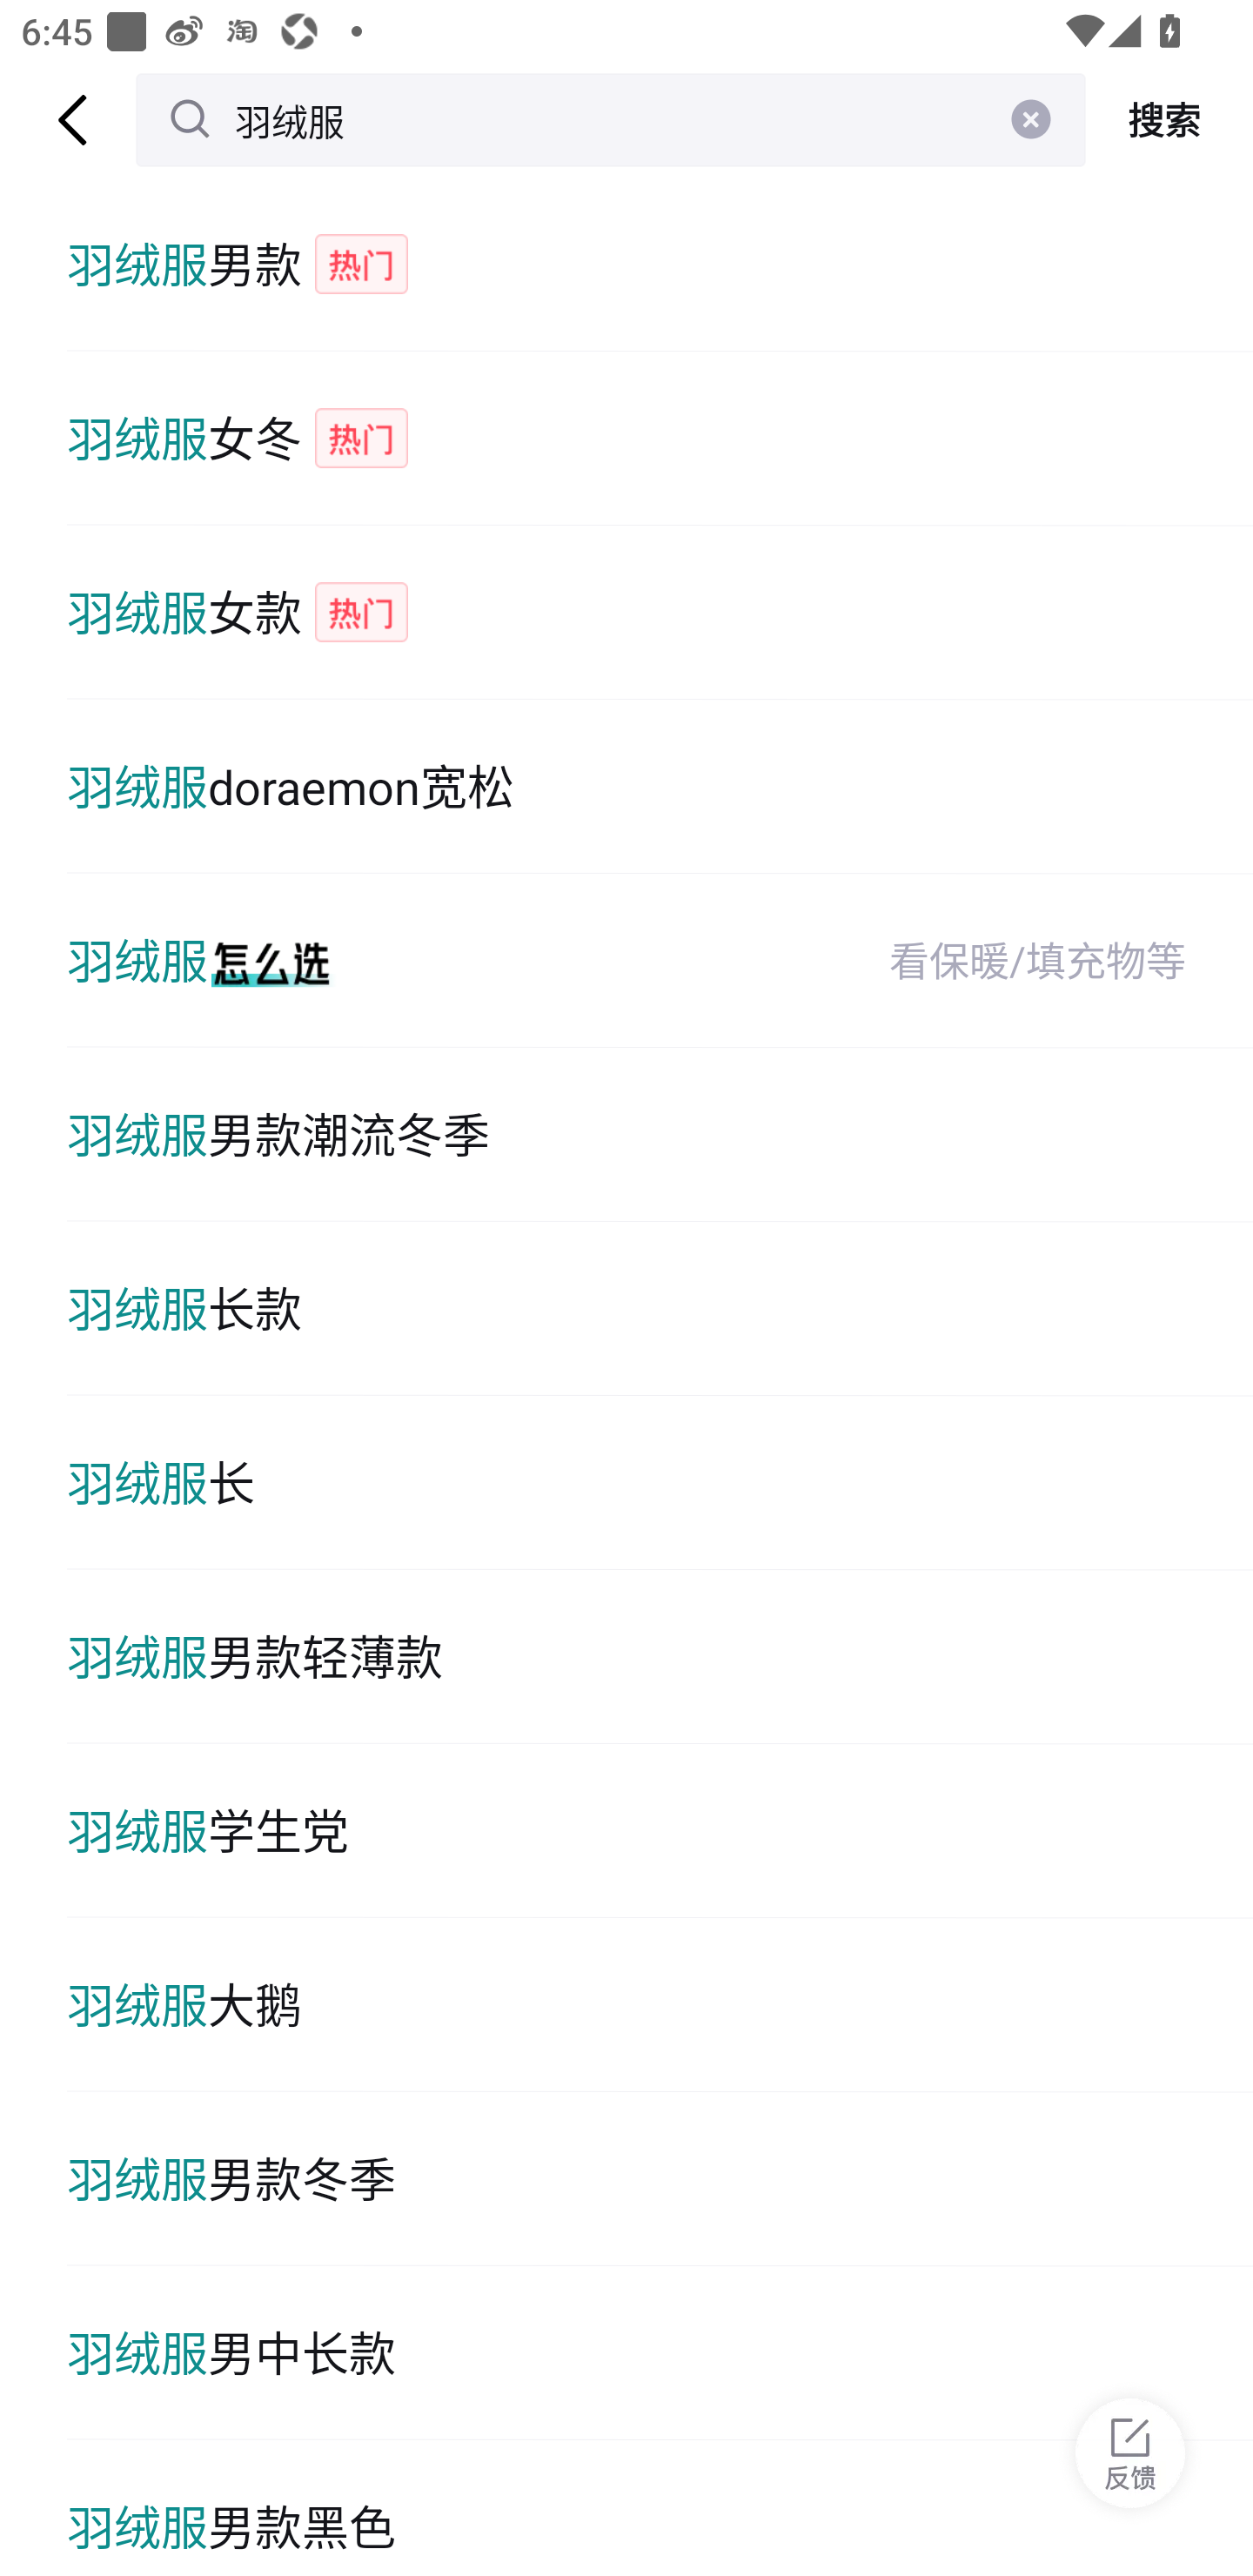  I want to click on 羽绒服长款, so click(660, 1309).